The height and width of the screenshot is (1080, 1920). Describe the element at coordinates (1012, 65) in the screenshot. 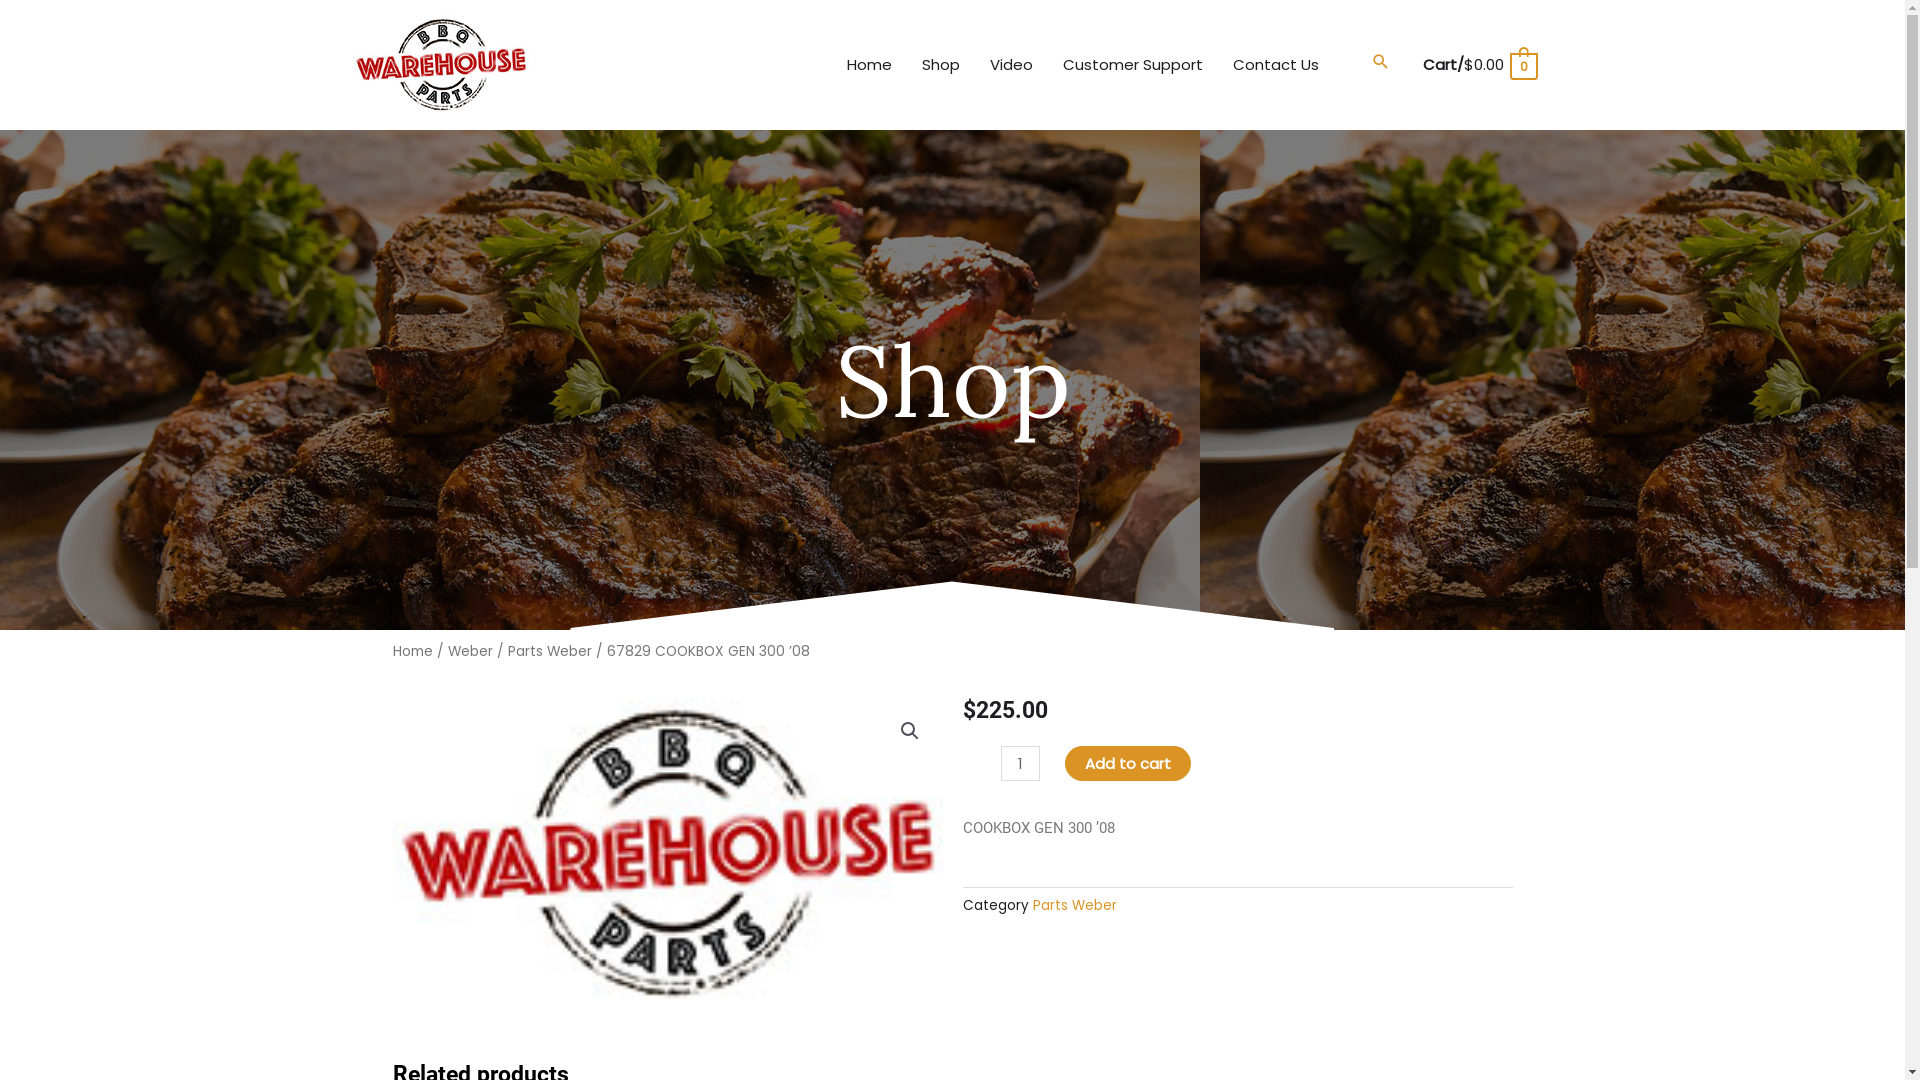

I see `Video` at that location.